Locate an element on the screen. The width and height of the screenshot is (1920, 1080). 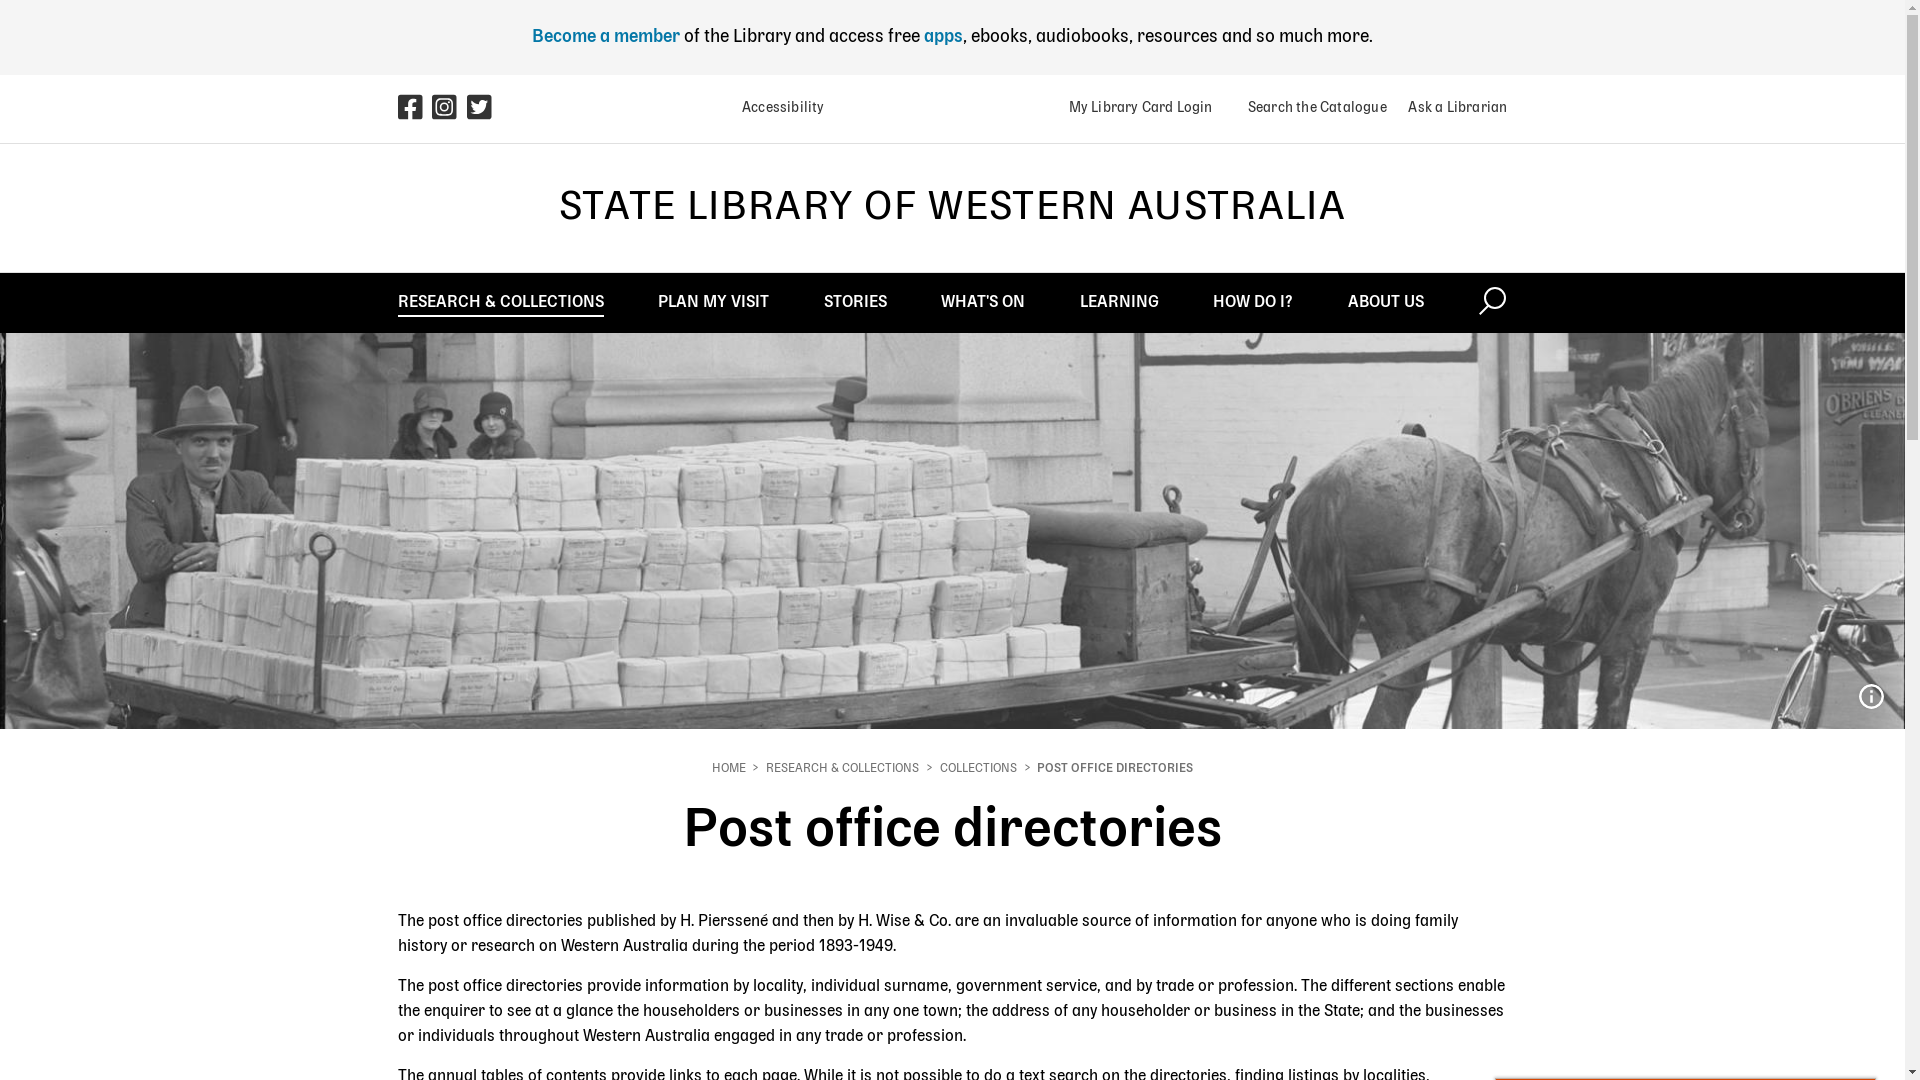
COLLECTIONS is located at coordinates (978, 769).